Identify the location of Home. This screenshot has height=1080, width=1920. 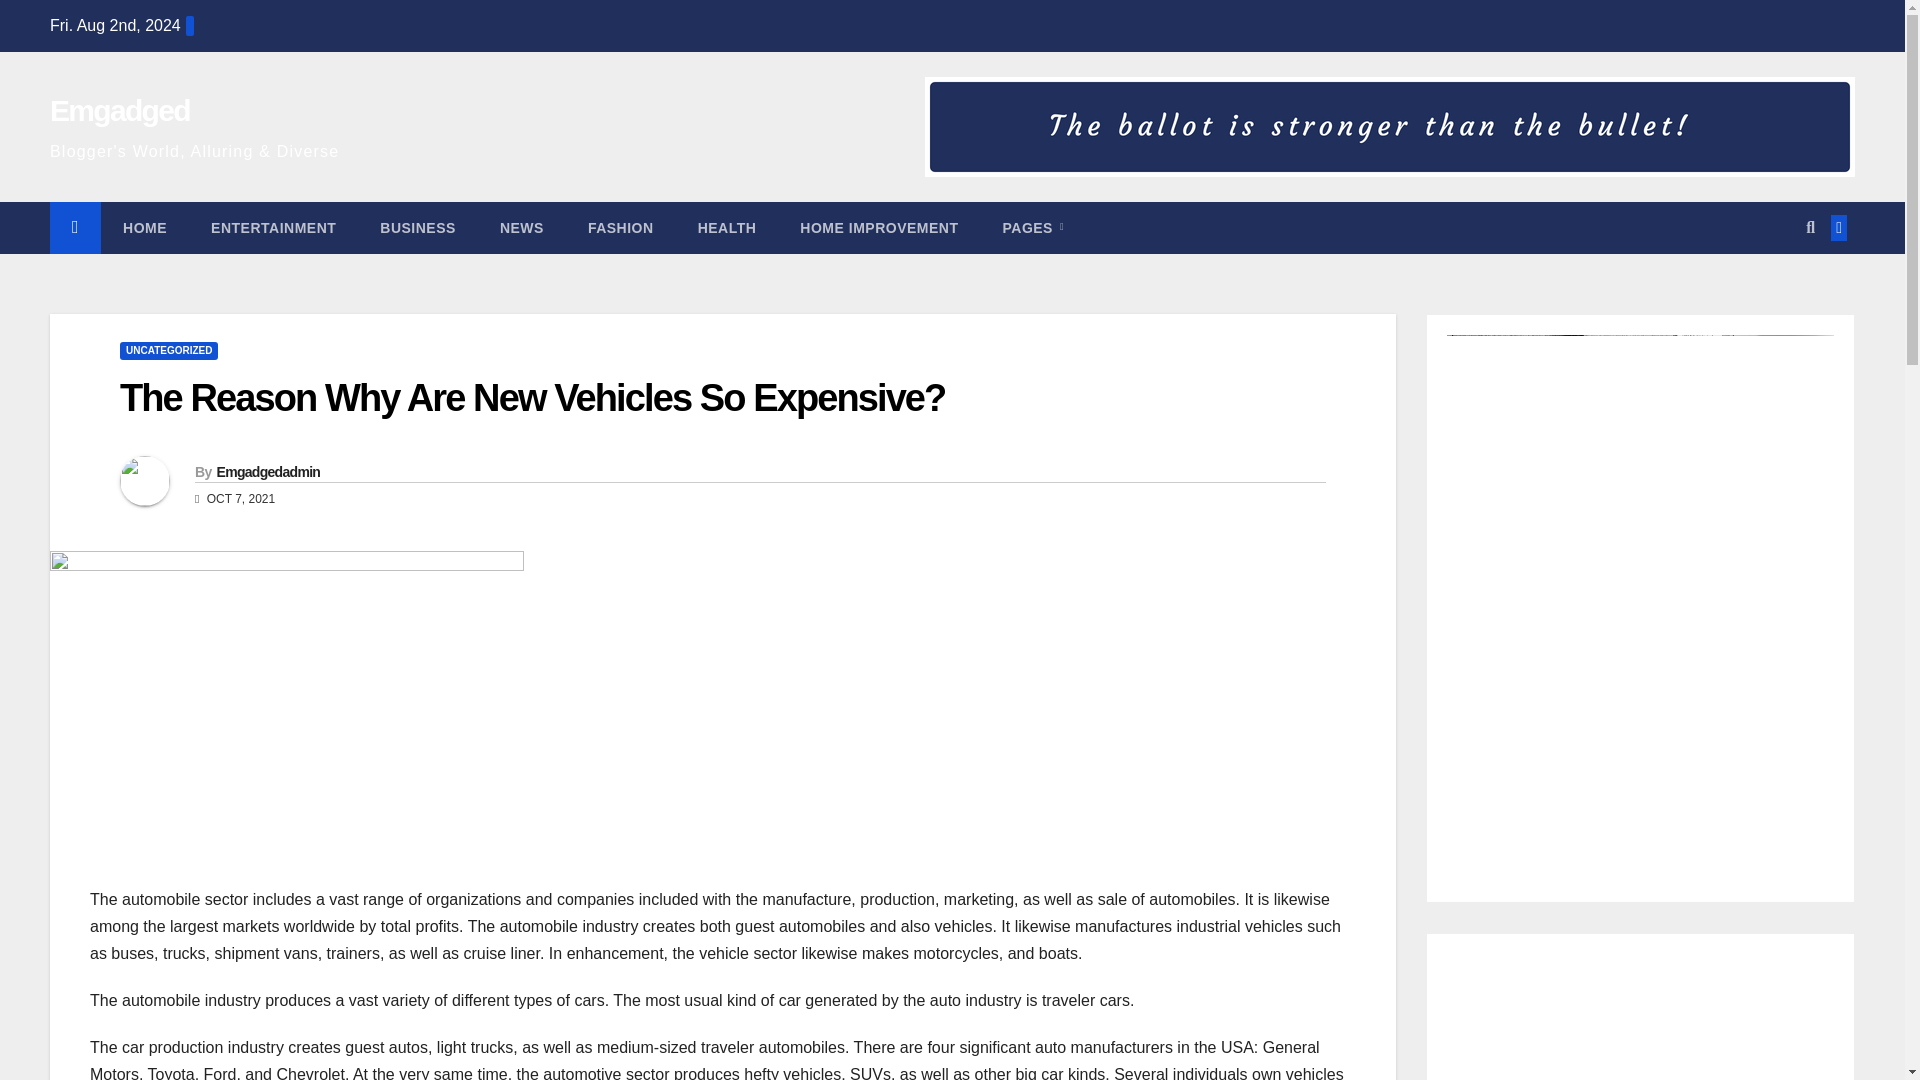
(144, 227).